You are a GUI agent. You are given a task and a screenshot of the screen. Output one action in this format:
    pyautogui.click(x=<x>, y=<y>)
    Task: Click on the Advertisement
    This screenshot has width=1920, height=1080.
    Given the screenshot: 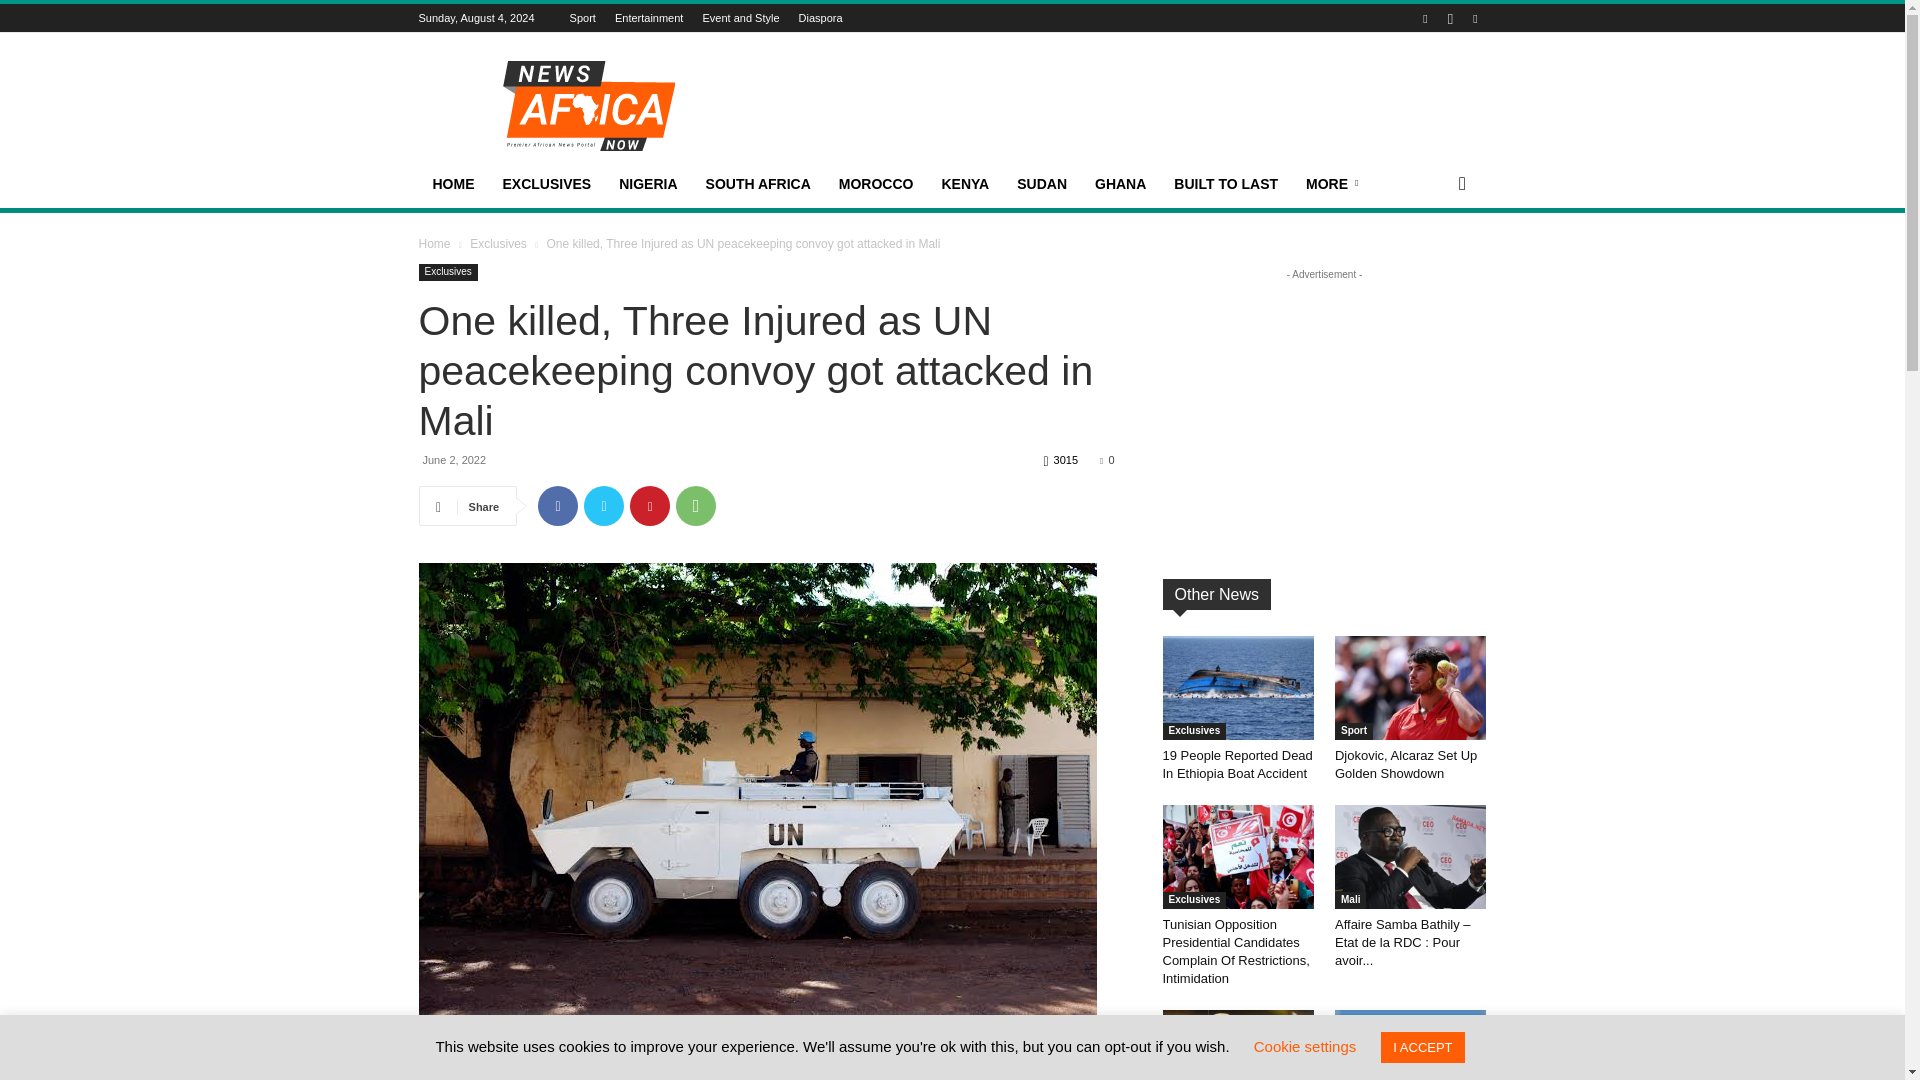 What is the action you would take?
    pyautogui.click(x=1122, y=106)
    